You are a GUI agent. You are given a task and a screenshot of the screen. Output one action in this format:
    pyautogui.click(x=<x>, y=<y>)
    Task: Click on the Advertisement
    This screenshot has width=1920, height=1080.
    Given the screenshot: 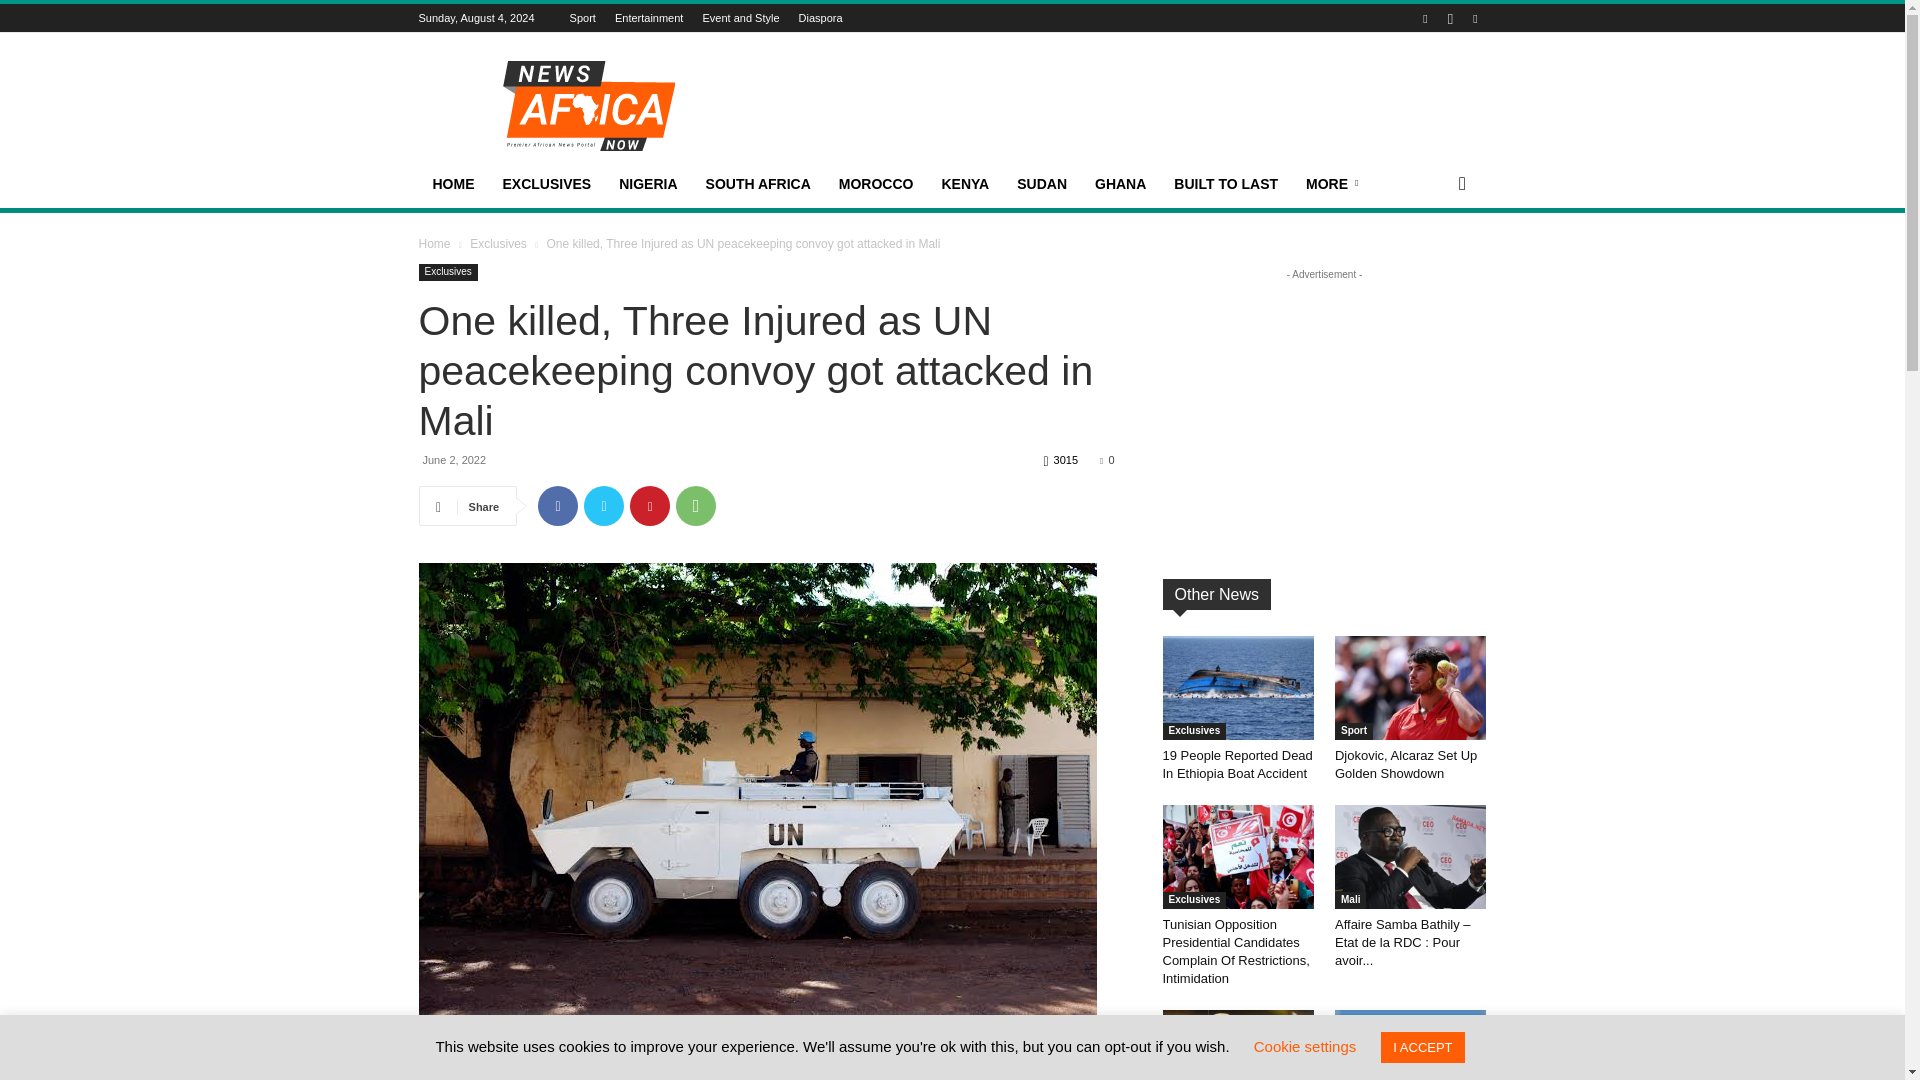 What is the action you would take?
    pyautogui.click(x=1122, y=106)
    